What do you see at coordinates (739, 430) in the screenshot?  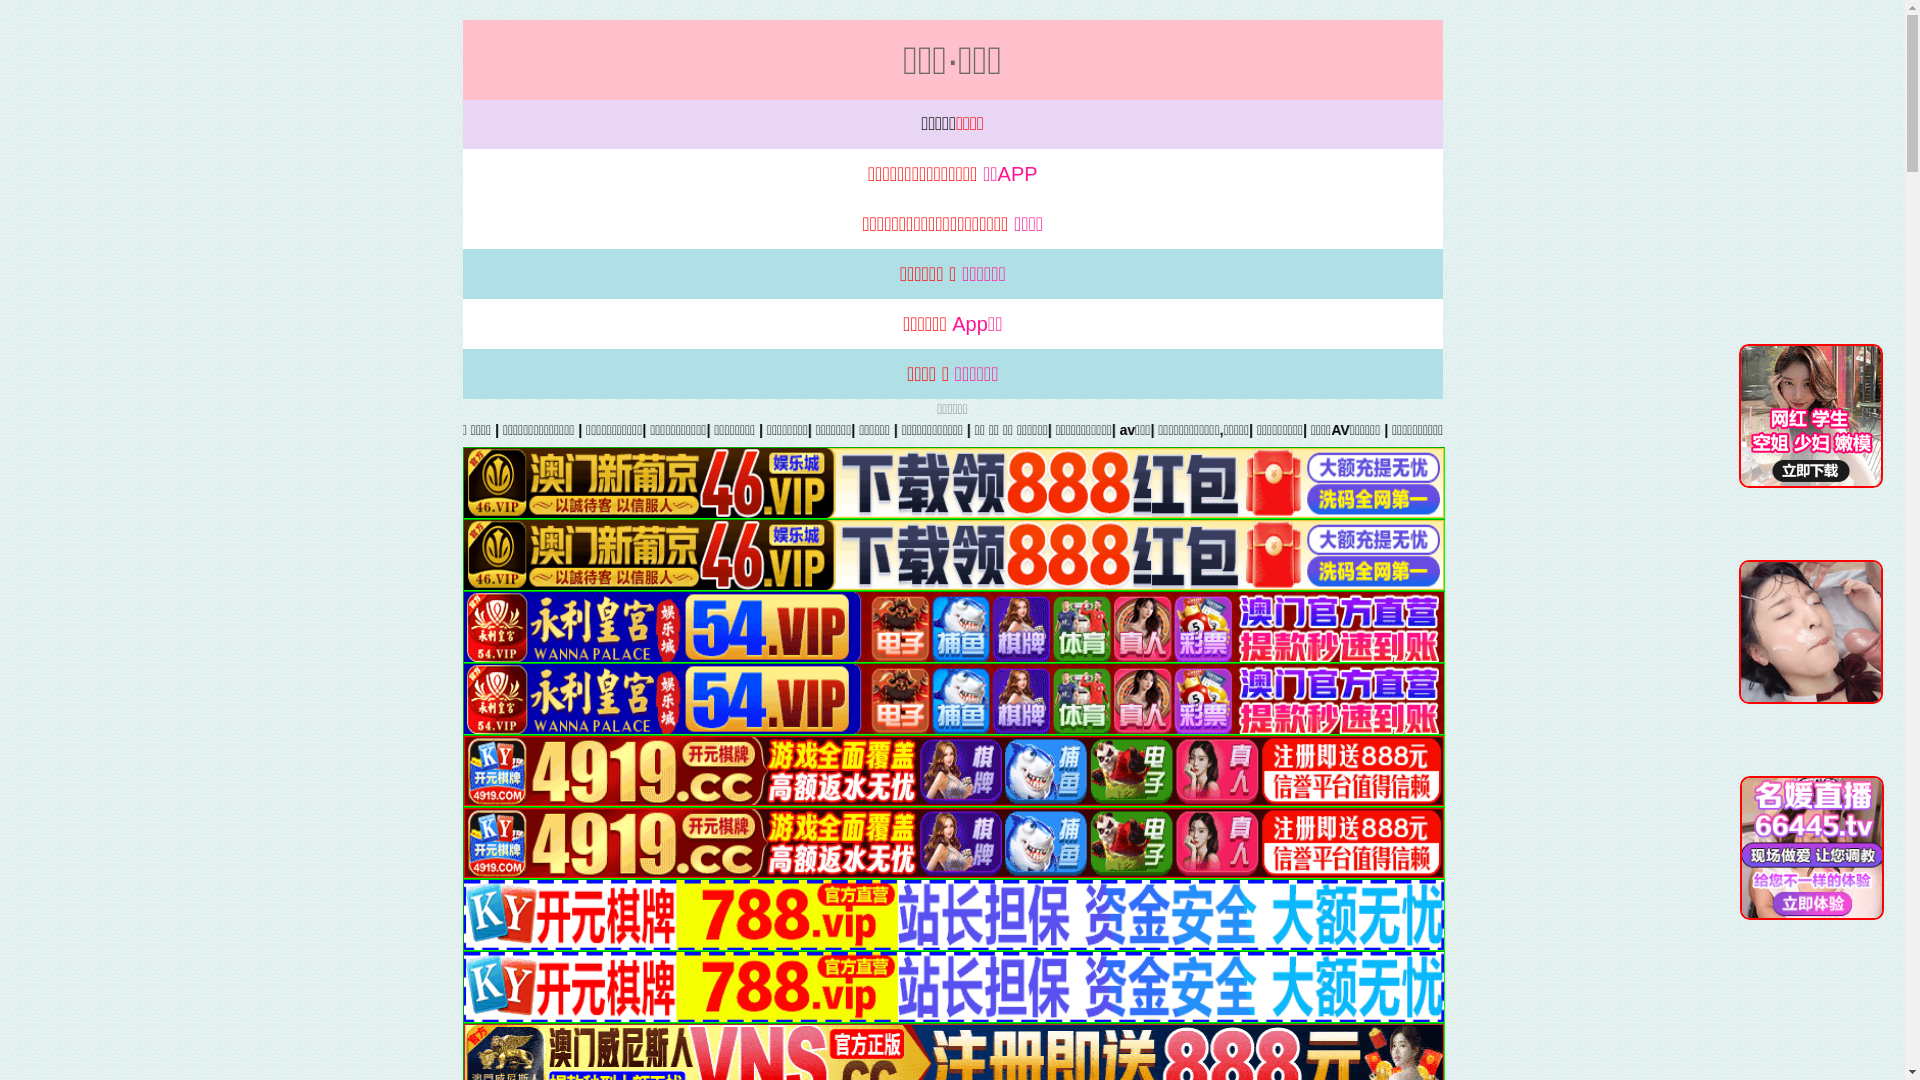 I see `|` at bounding box center [739, 430].